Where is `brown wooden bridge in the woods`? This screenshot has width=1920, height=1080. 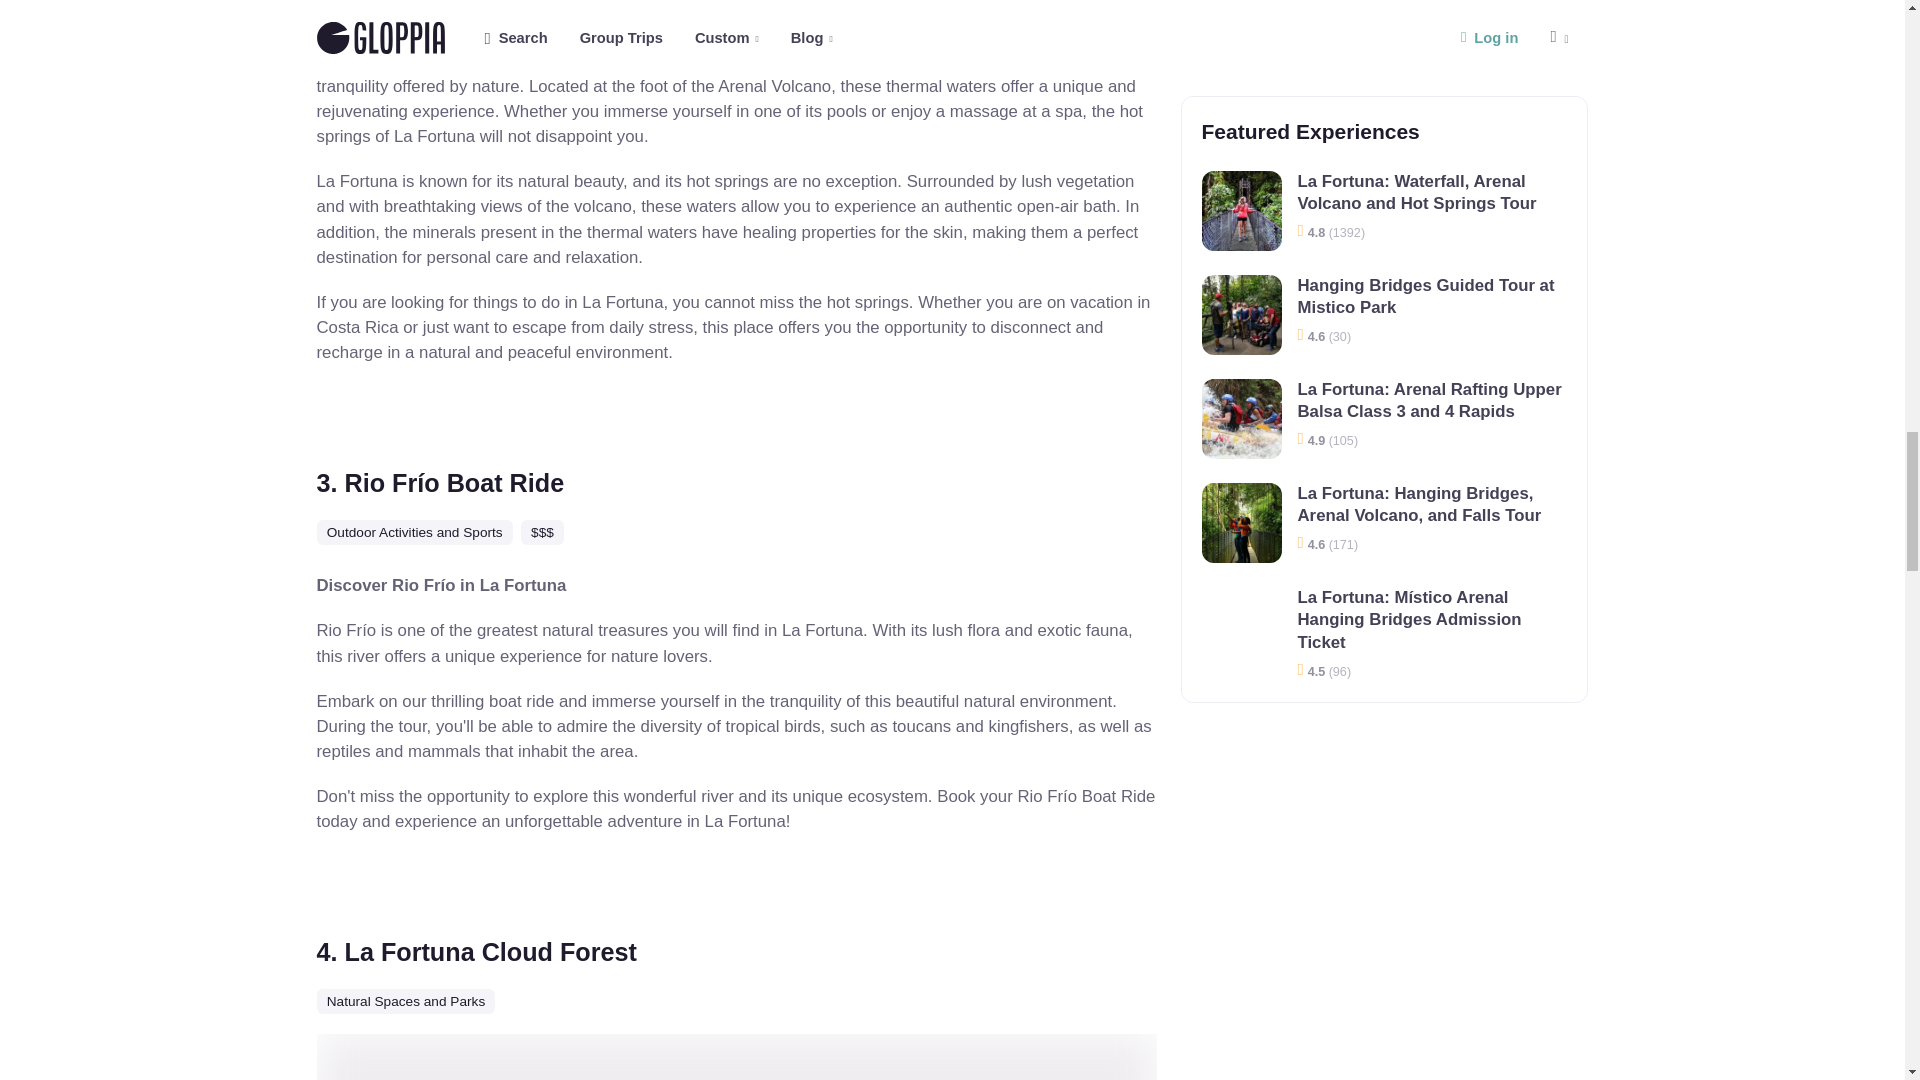
brown wooden bridge in the woods is located at coordinates (736, 1056).